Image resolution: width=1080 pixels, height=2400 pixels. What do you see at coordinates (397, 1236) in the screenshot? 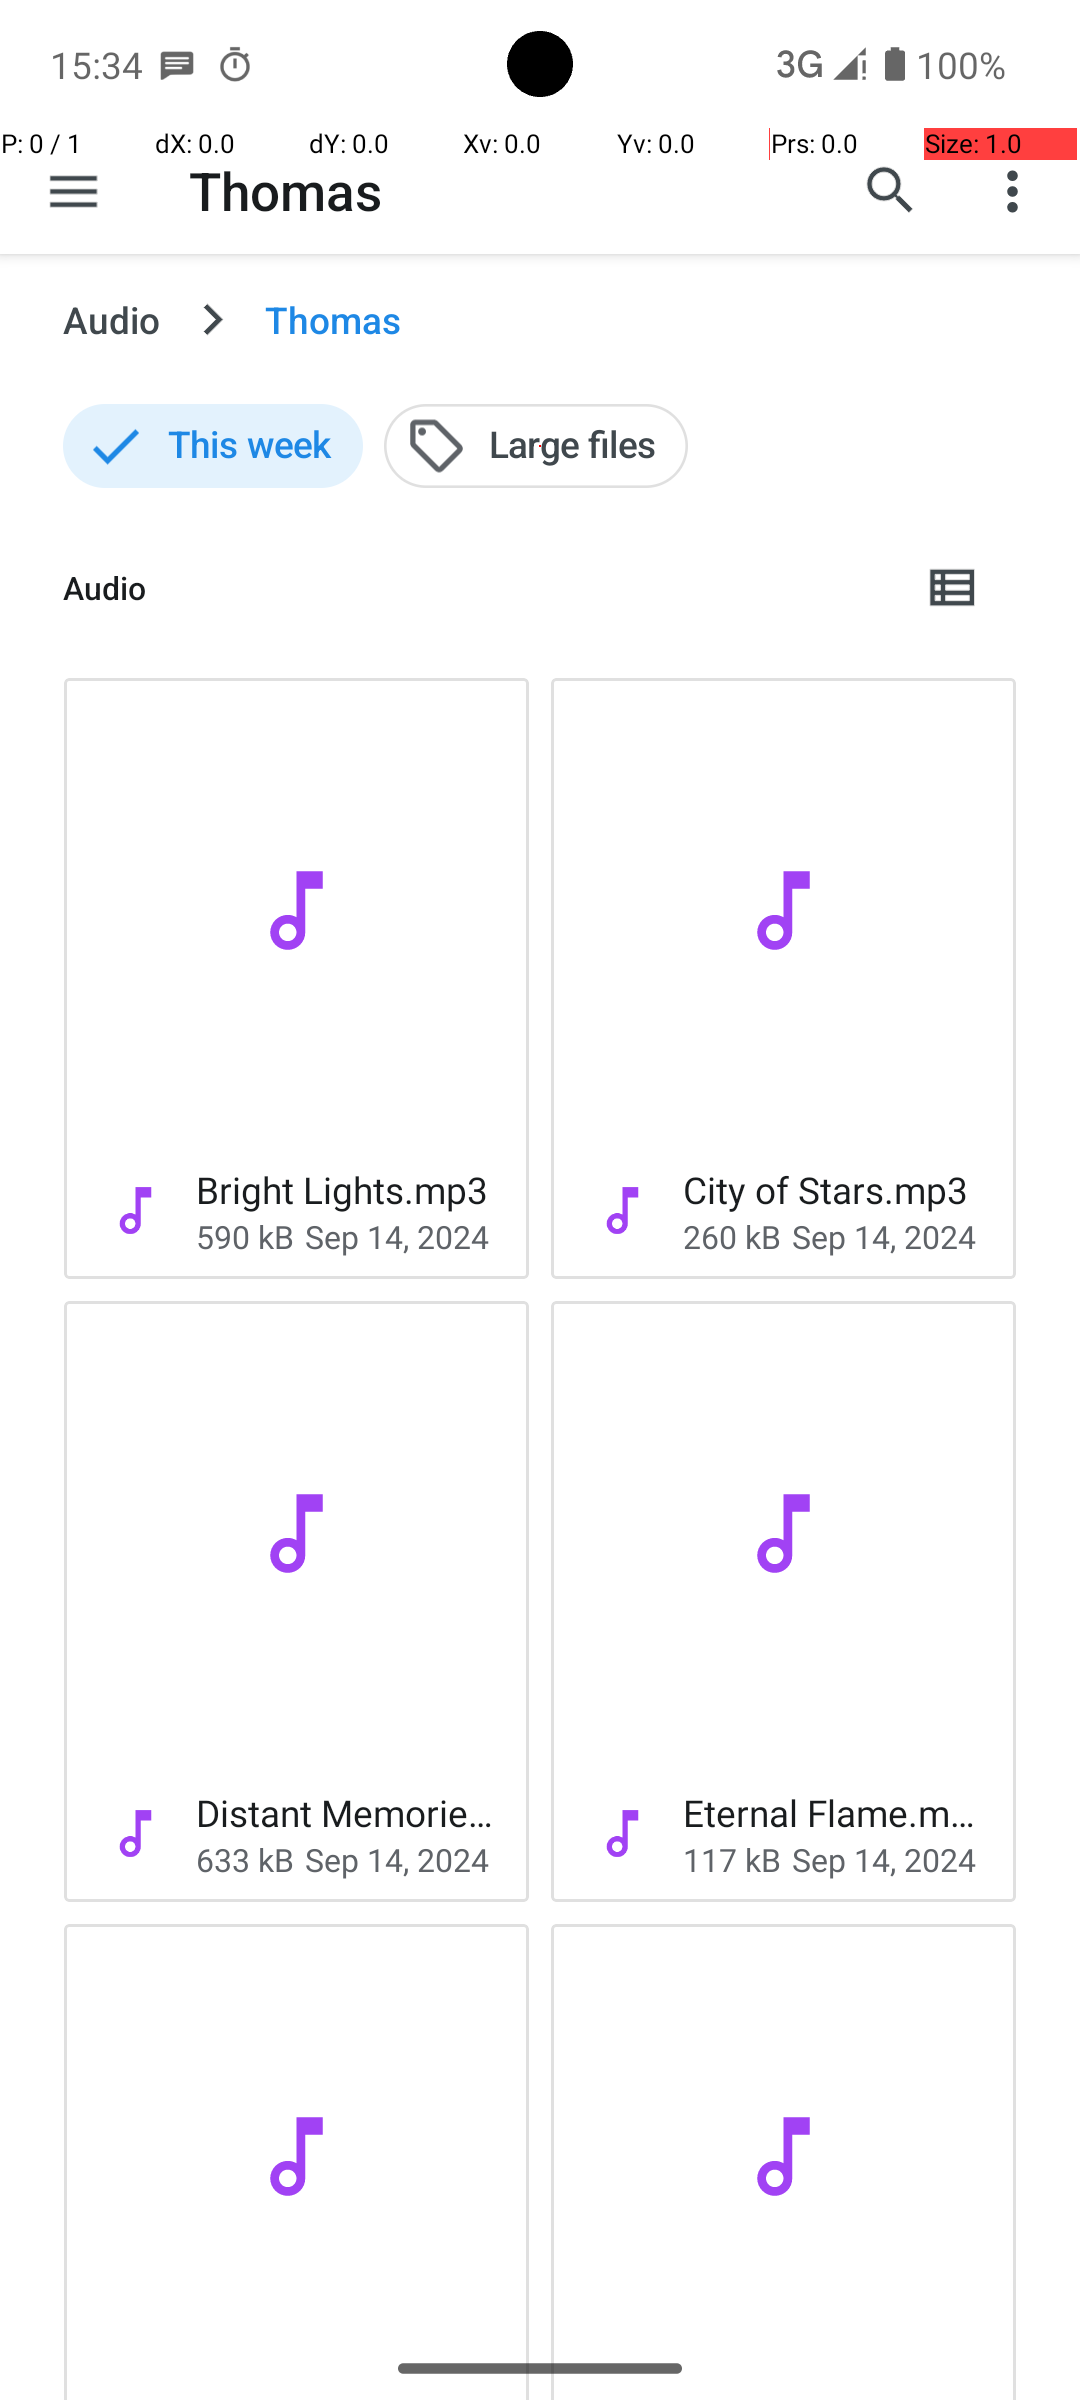
I see `Sep 14, 2024` at bounding box center [397, 1236].